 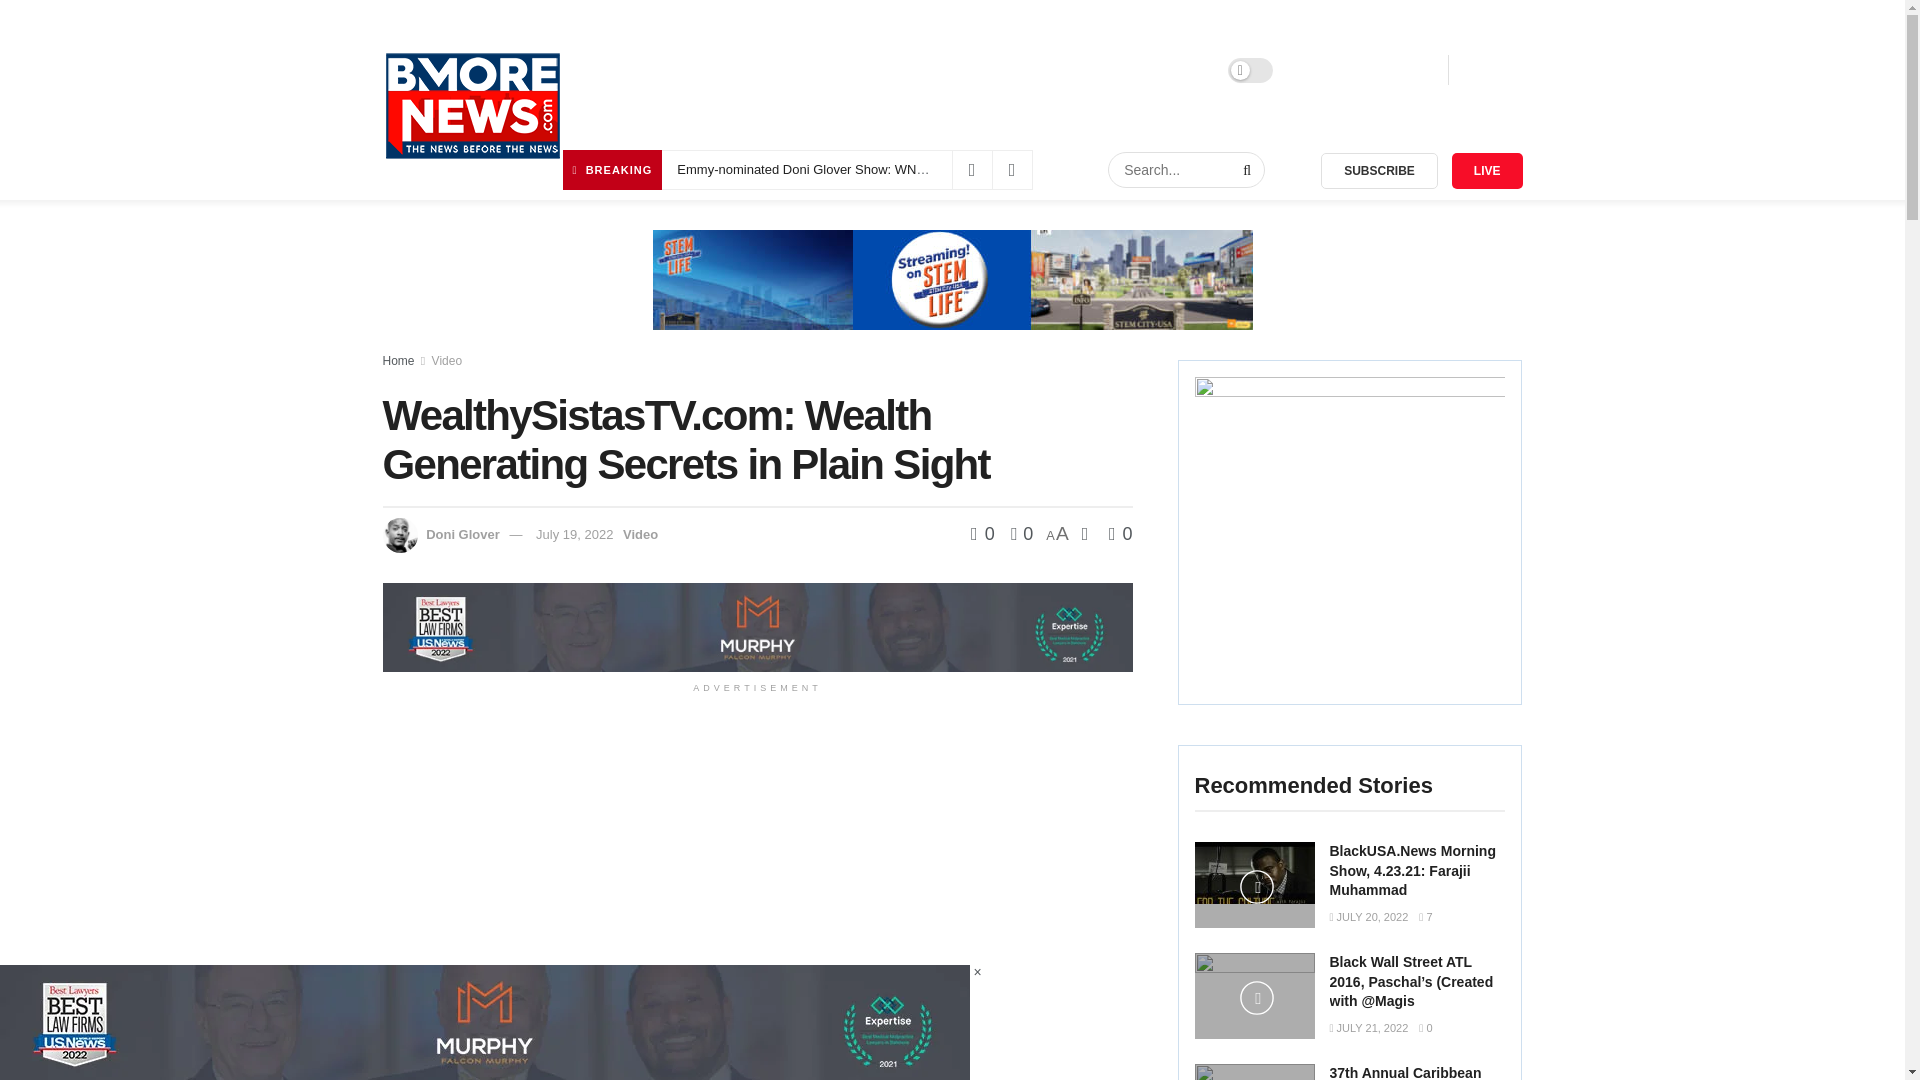 What do you see at coordinates (1379, 171) in the screenshot?
I see `SUBSCRIBE` at bounding box center [1379, 171].